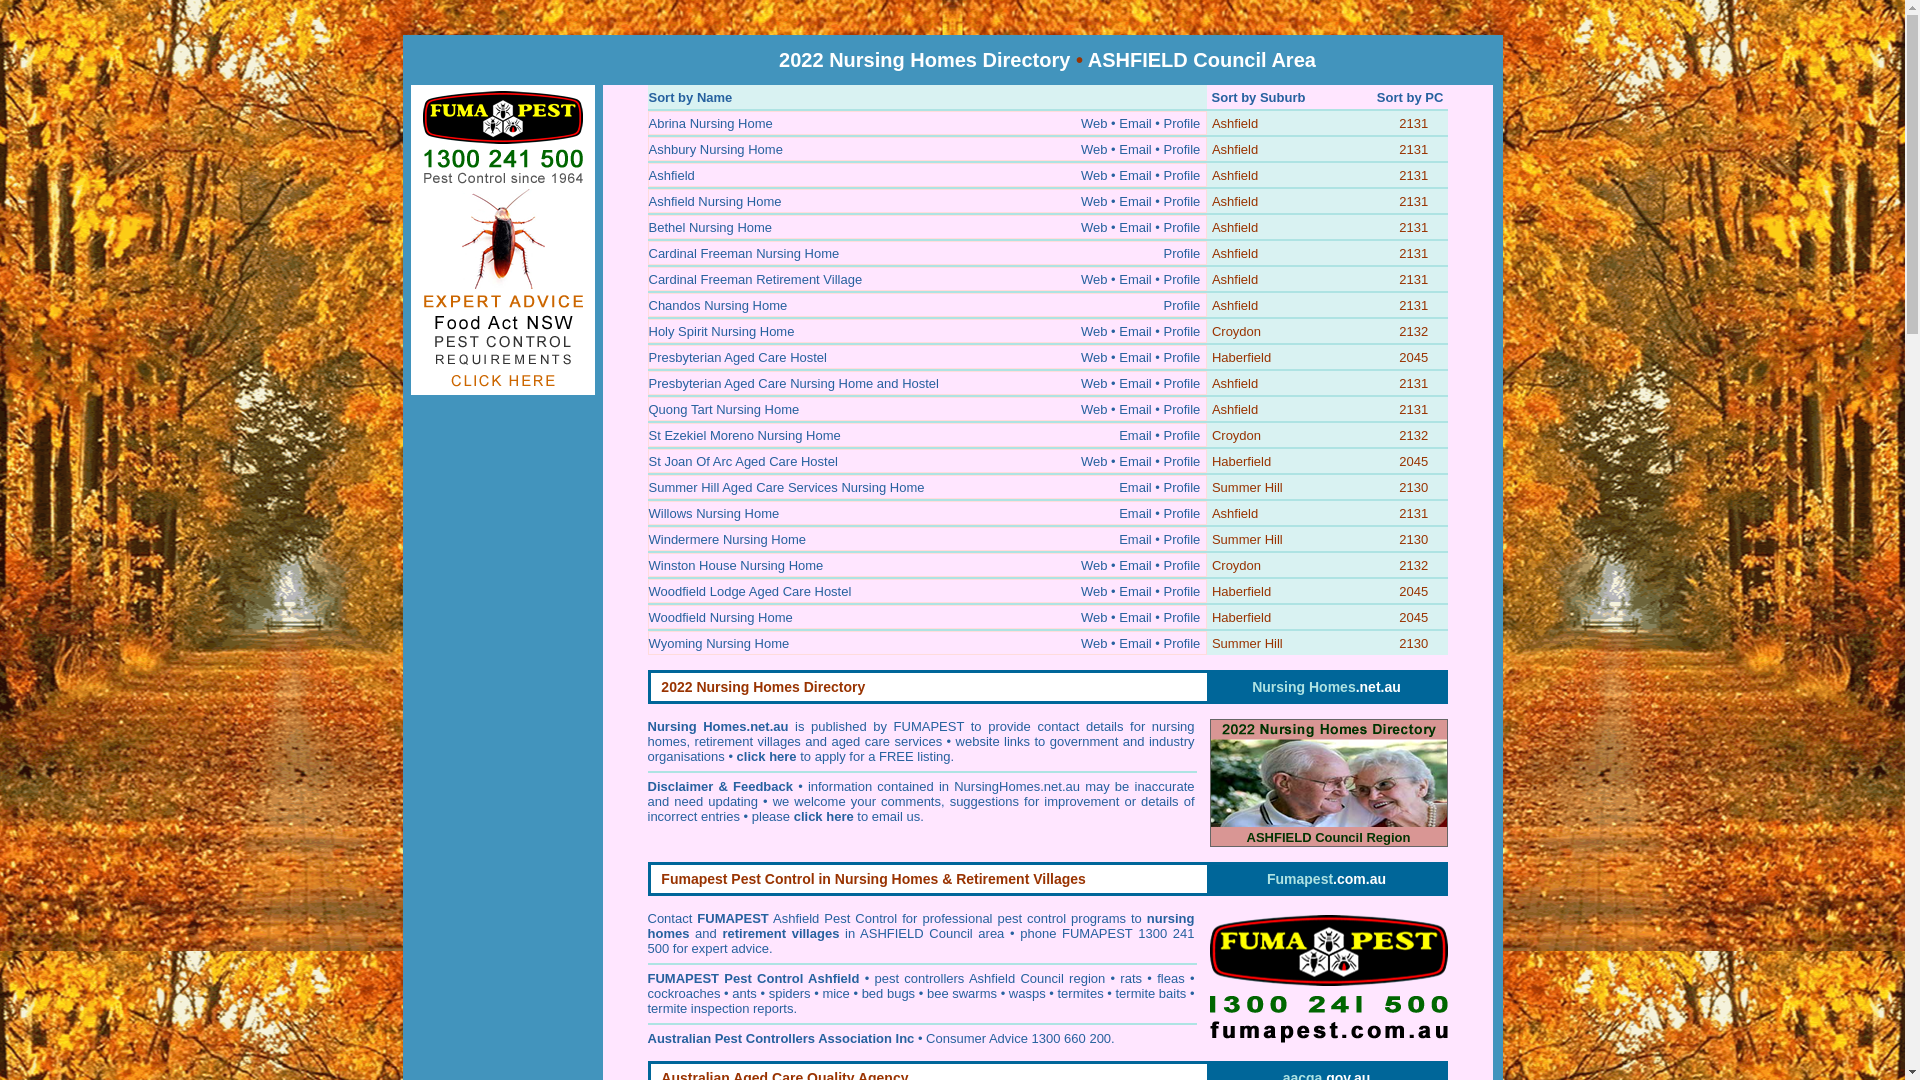  I want to click on Ashfield Pest Control, so click(835, 918).